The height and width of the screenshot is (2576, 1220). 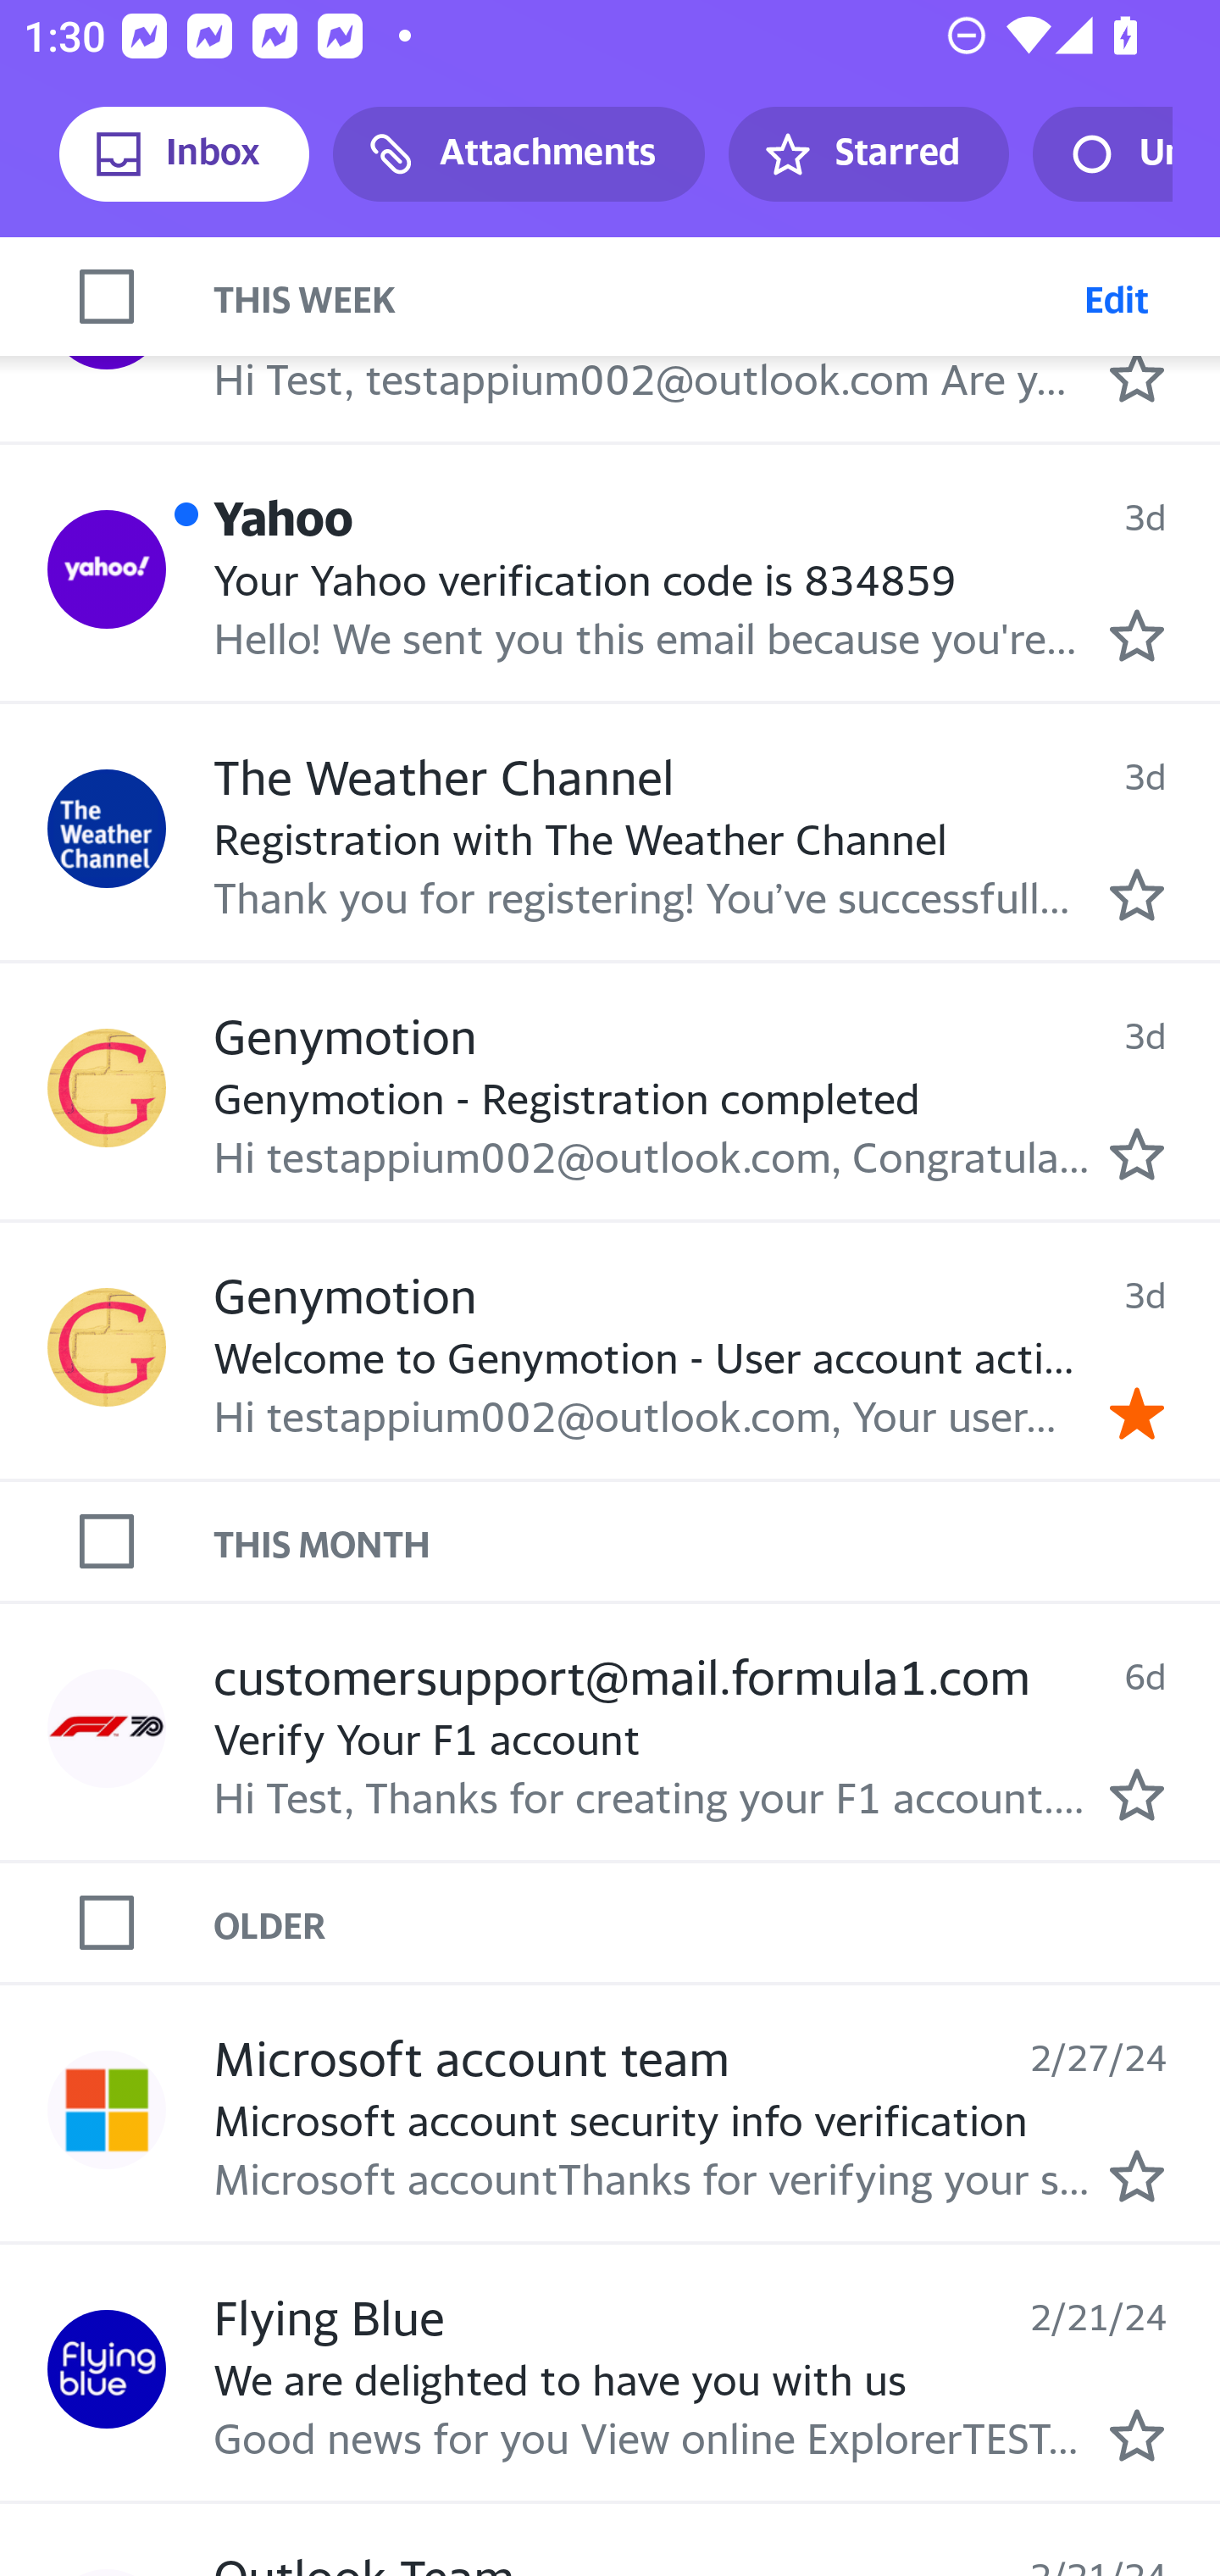 What do you see at coordinates (107, 829) in the screenshot?
I see `Profile
The Weather Channel` at bounding box center [107, 829].